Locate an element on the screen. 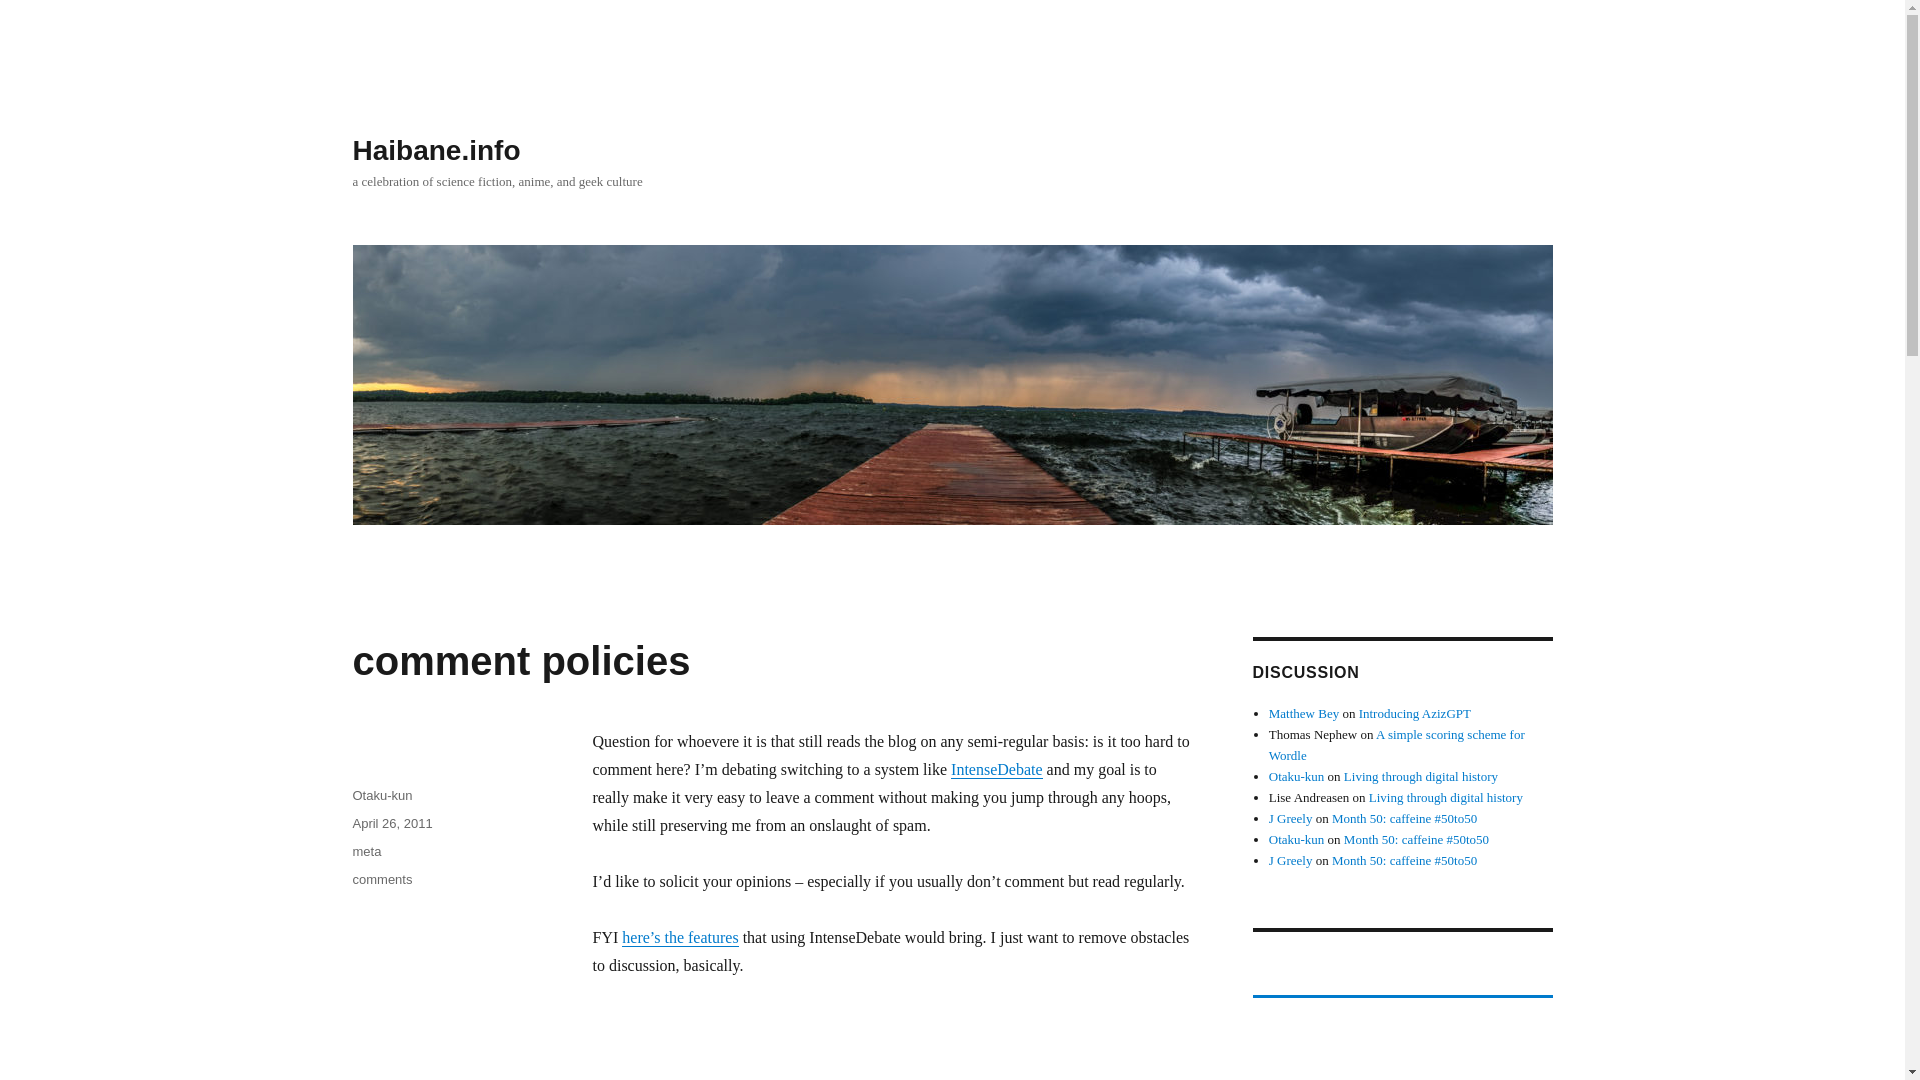 This screenshot has height=1080, width=1920. April 26, 2011 is located at coordinates (392, 823).